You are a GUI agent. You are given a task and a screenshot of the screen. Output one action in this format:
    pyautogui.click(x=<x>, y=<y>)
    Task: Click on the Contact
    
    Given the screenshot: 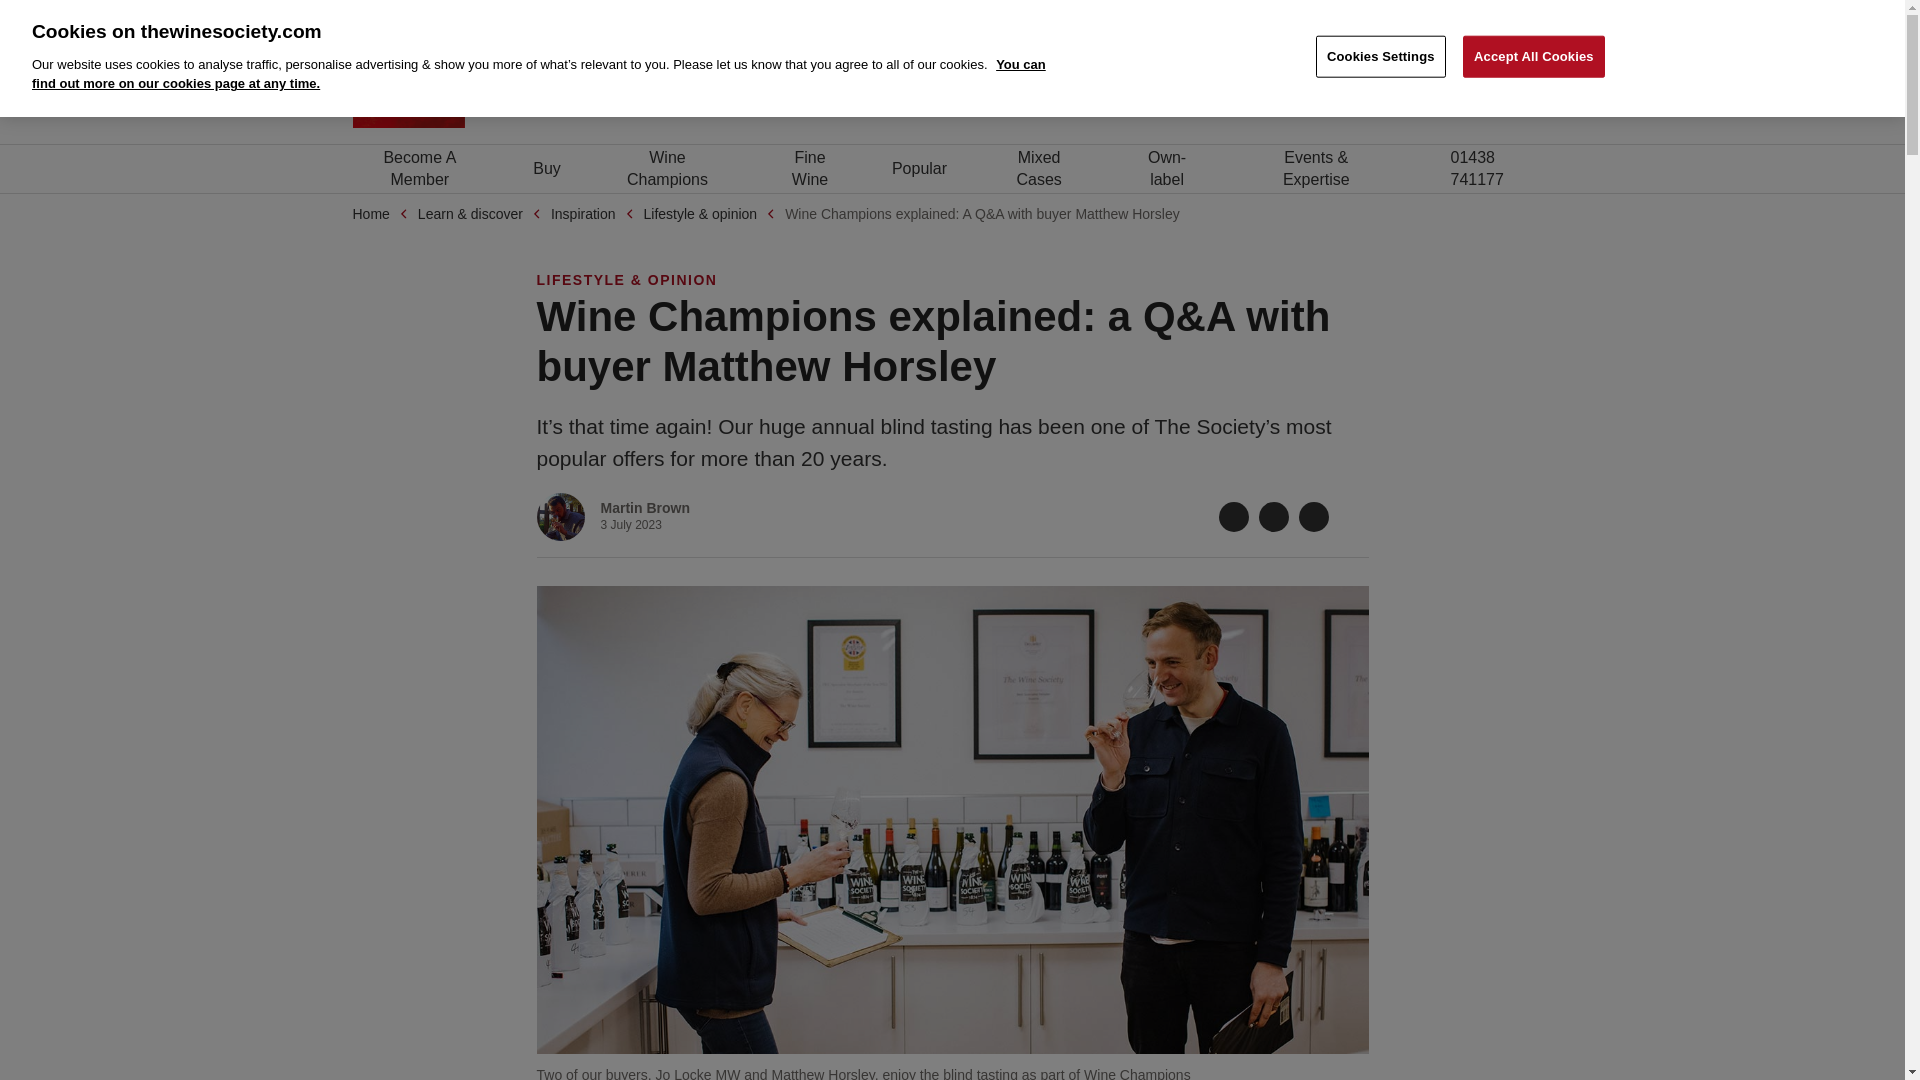 What is the action you would take?
    pyautogui.click(x=1407, y=14)
    